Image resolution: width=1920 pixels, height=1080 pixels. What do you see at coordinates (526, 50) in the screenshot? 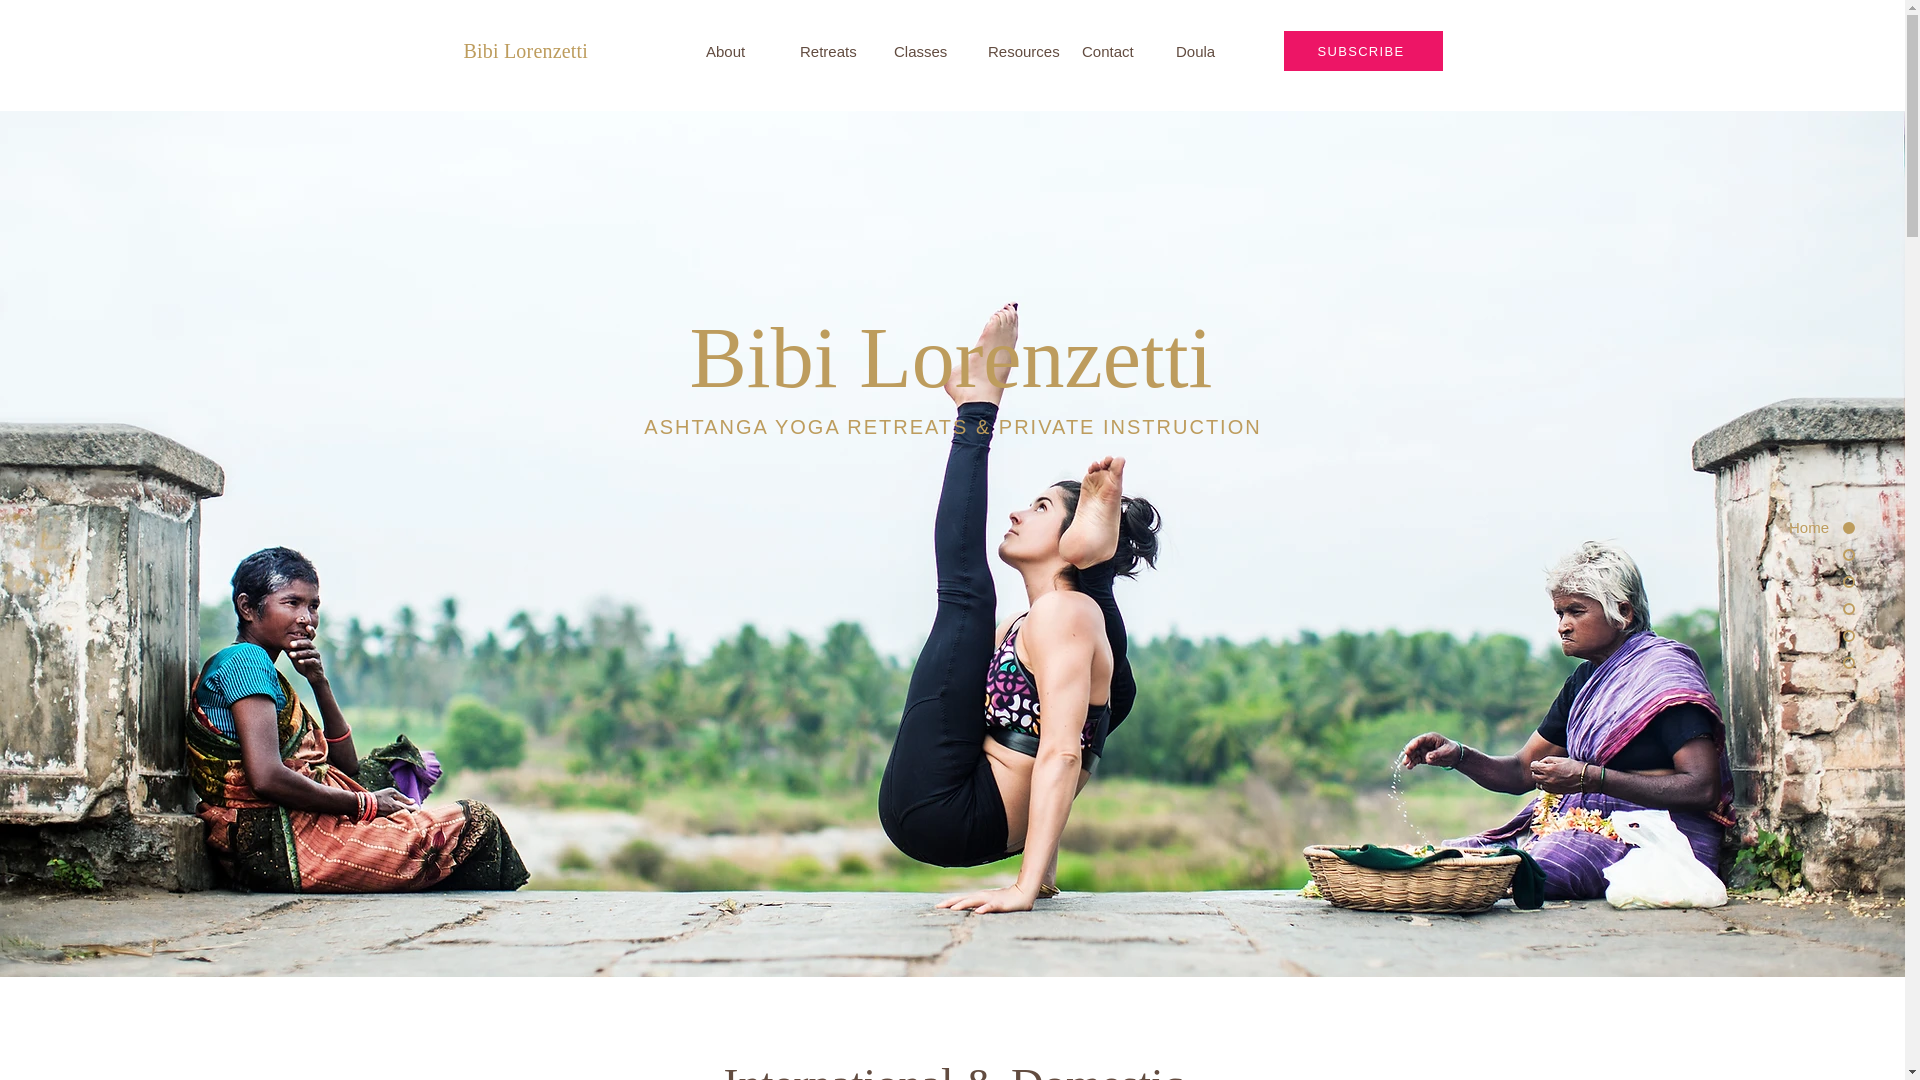
I see `Bibi Lorenzetti` at bounding box center [526, 50].